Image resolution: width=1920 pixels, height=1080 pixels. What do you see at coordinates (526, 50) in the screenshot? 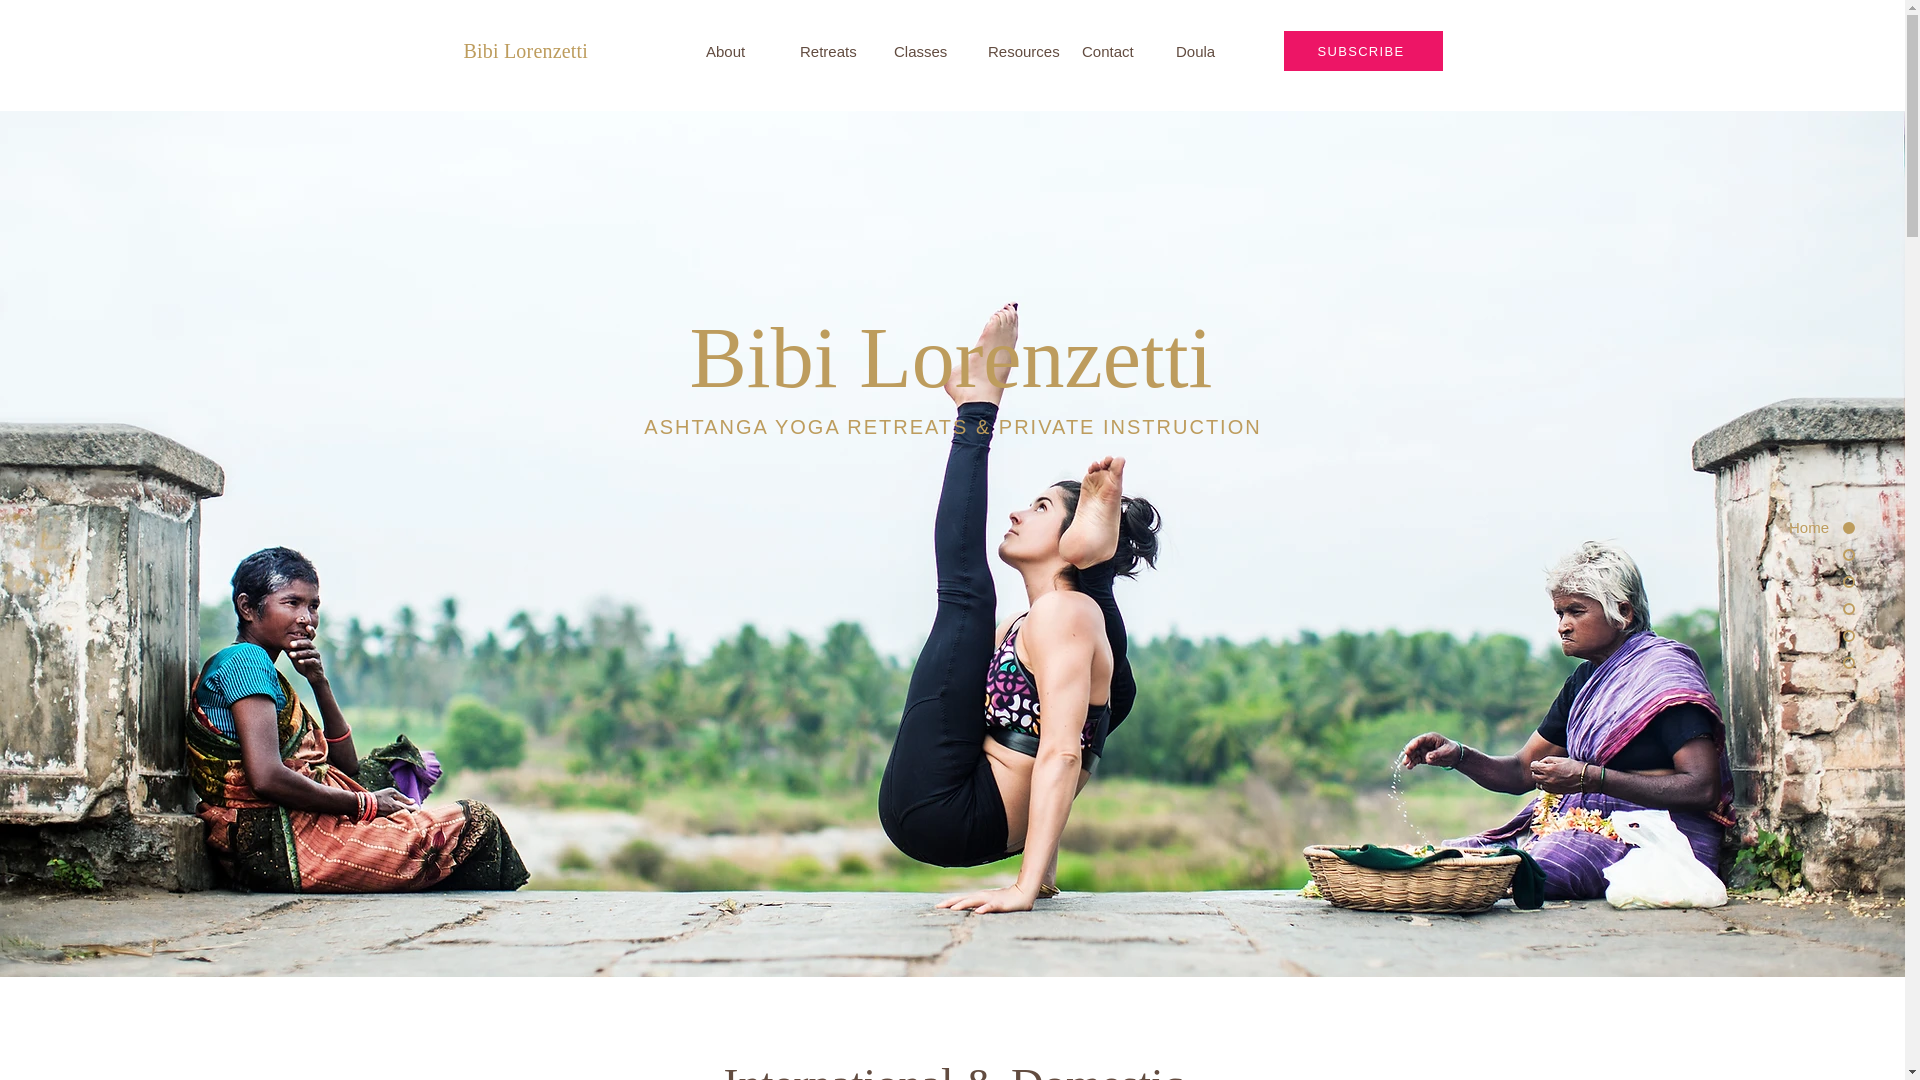
I see `Bibi Lorenzetti` at bounding box center [526, 50].